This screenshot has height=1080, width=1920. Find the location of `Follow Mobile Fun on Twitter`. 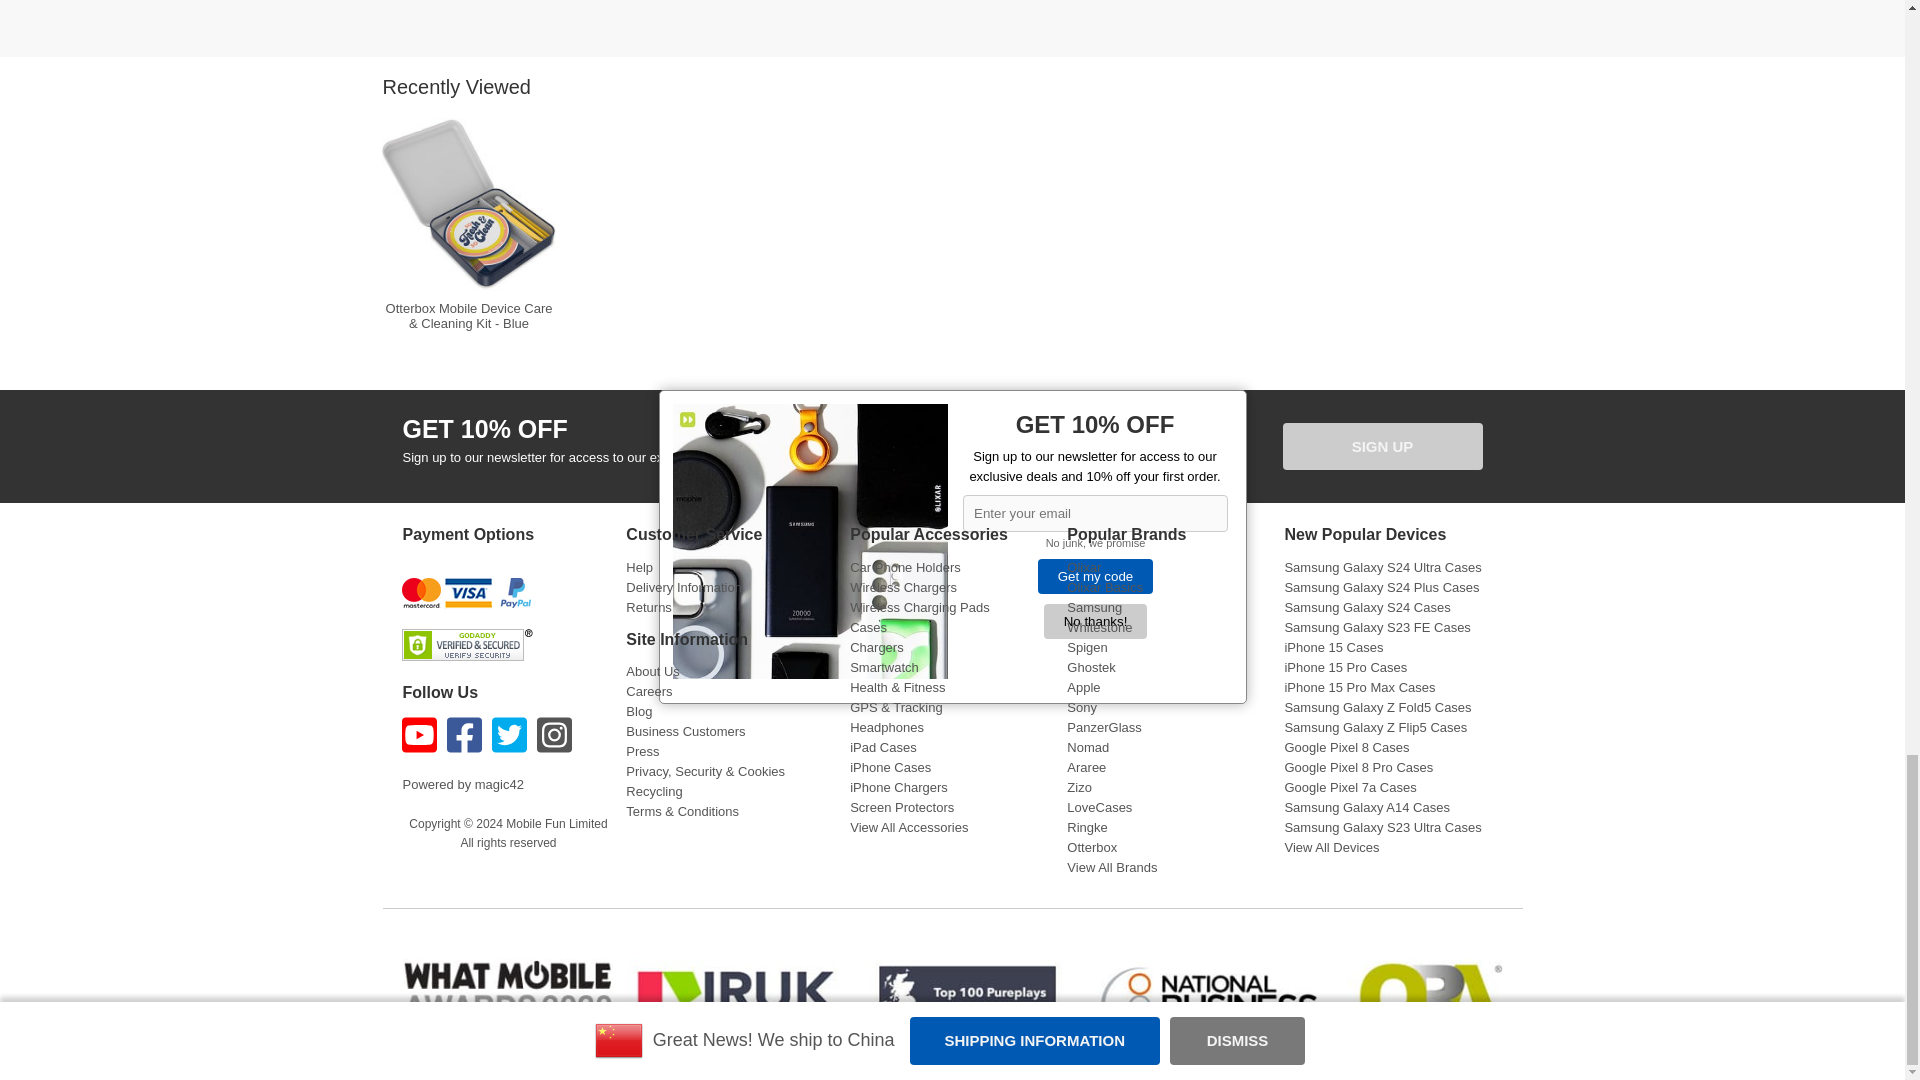

Follow Mobile Fun on Twitter is located at coordinates (511, 734).